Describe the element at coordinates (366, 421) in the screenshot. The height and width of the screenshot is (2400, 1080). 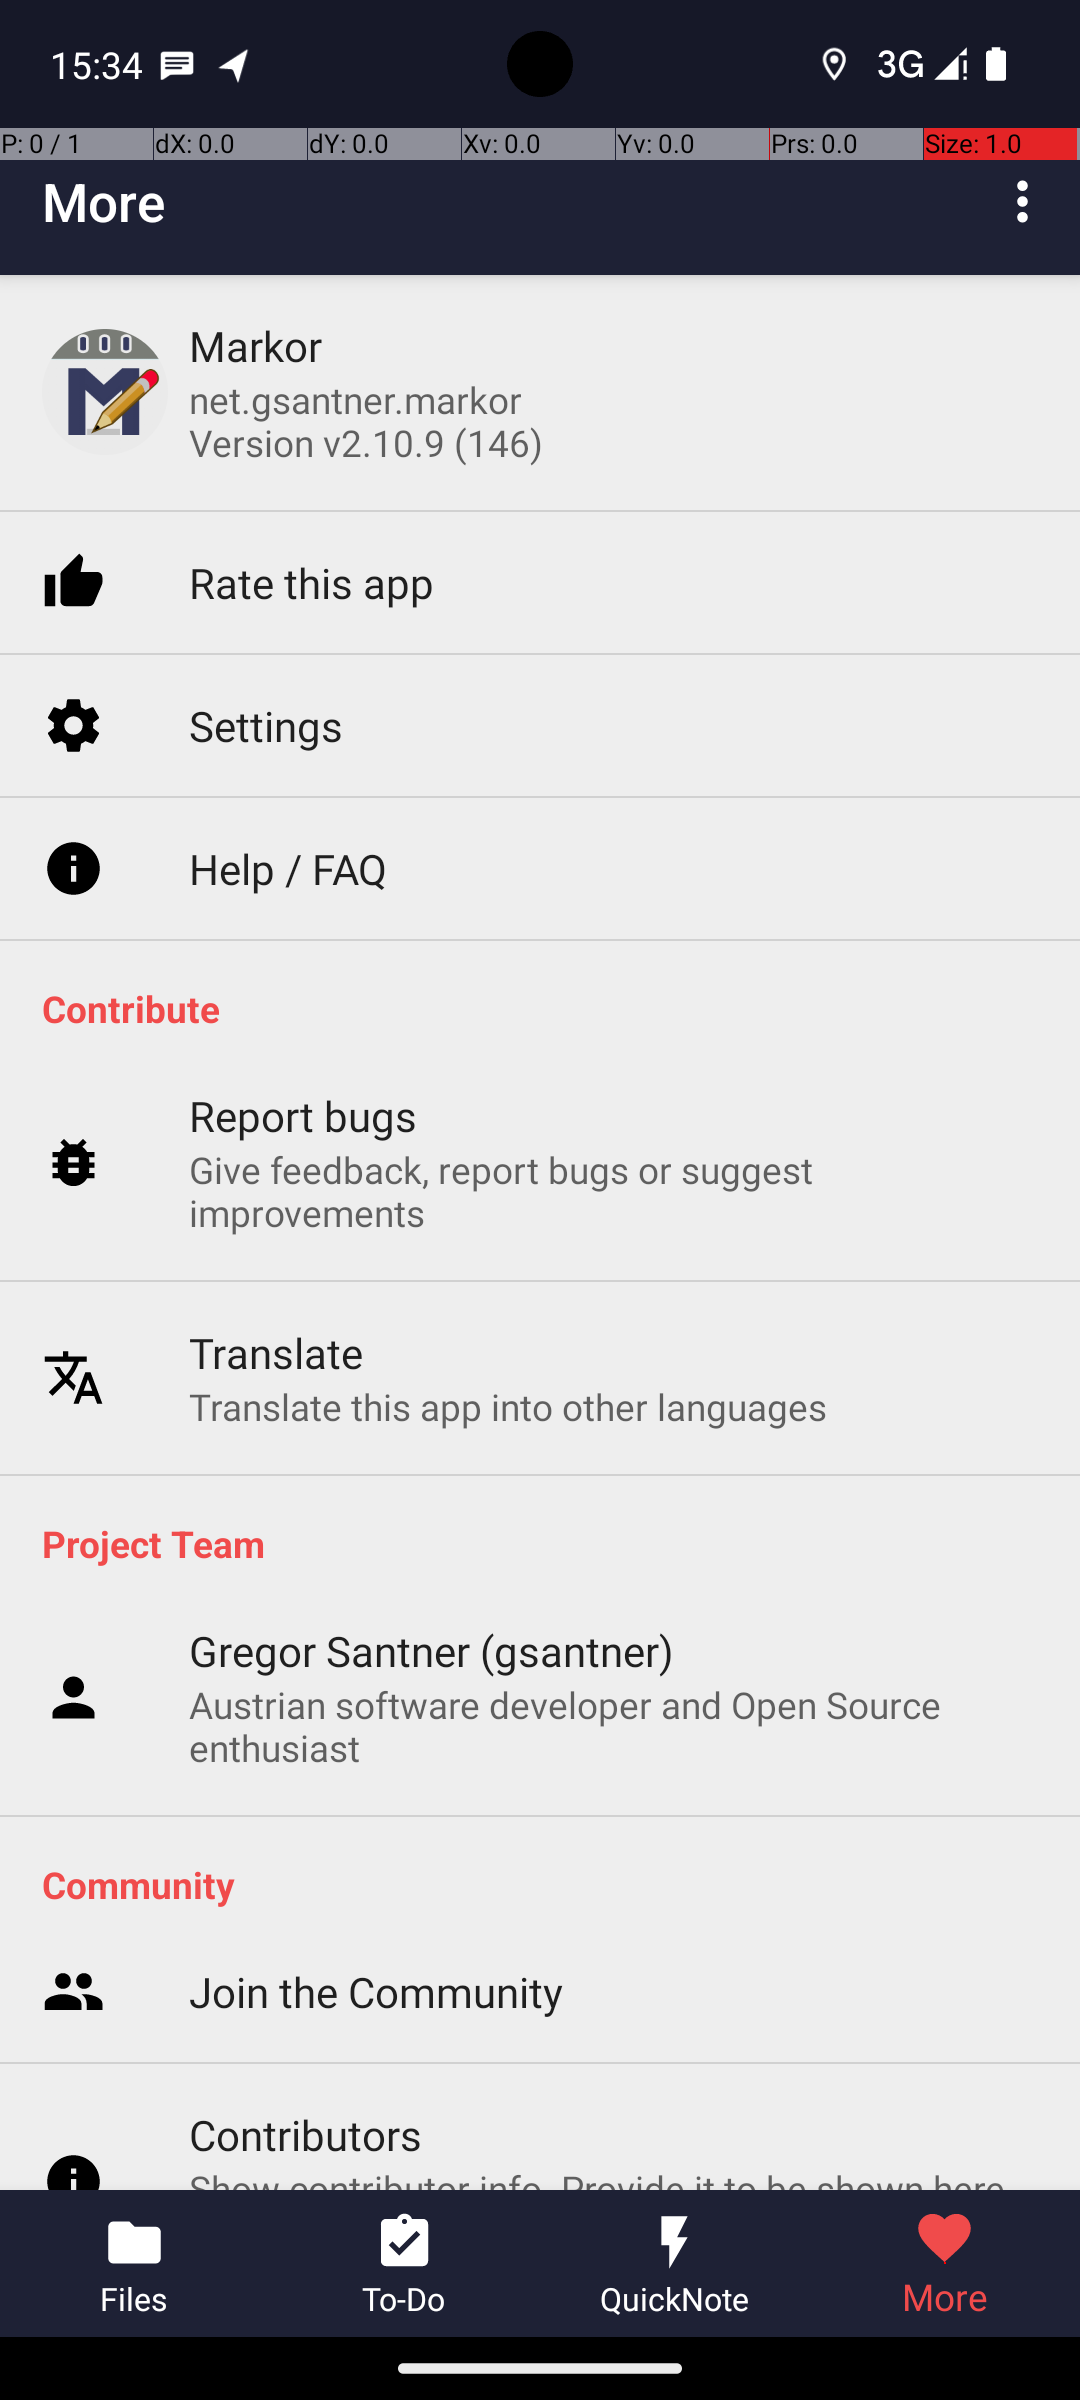
I see `net.gsantner.markor
Version v2.10.9 (146)` at that location.